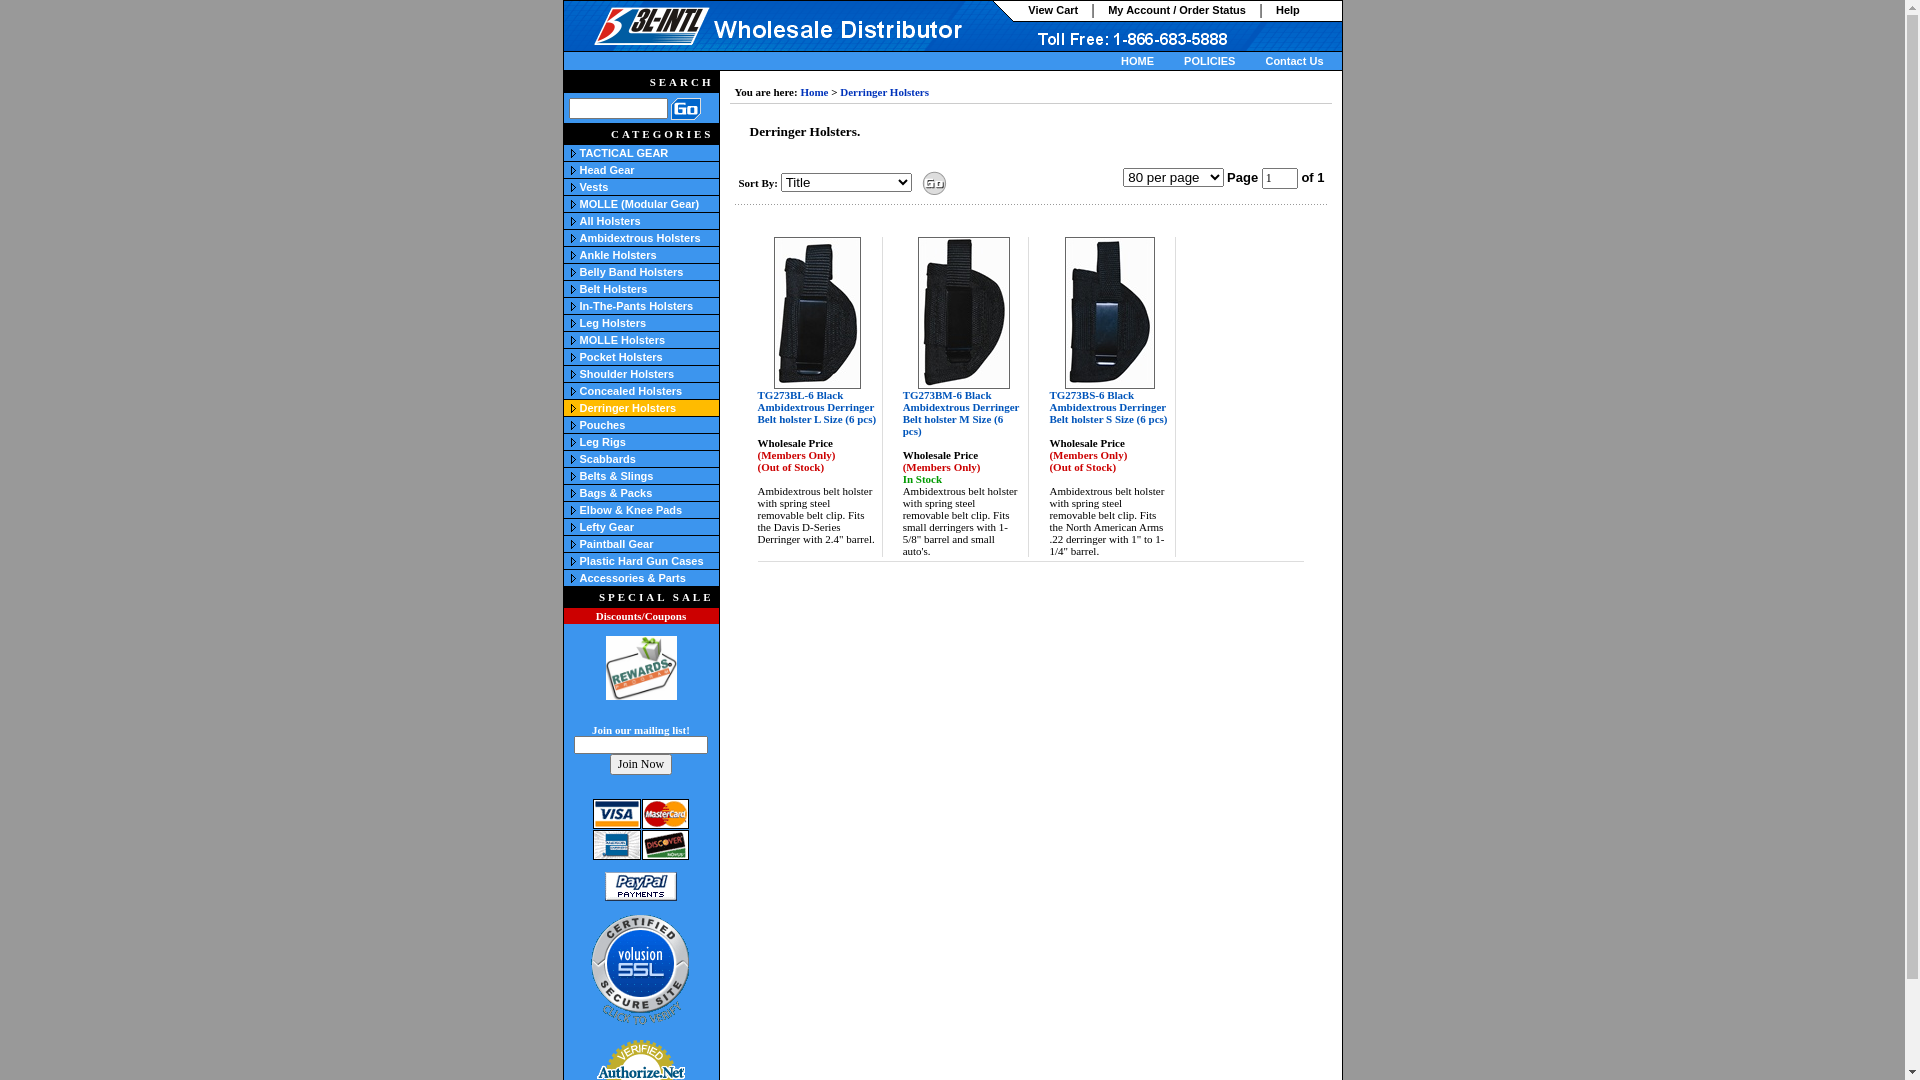  Describe the element at coordinates (572, 526) in the screenshot. I see `Lefty Gear` at that location.